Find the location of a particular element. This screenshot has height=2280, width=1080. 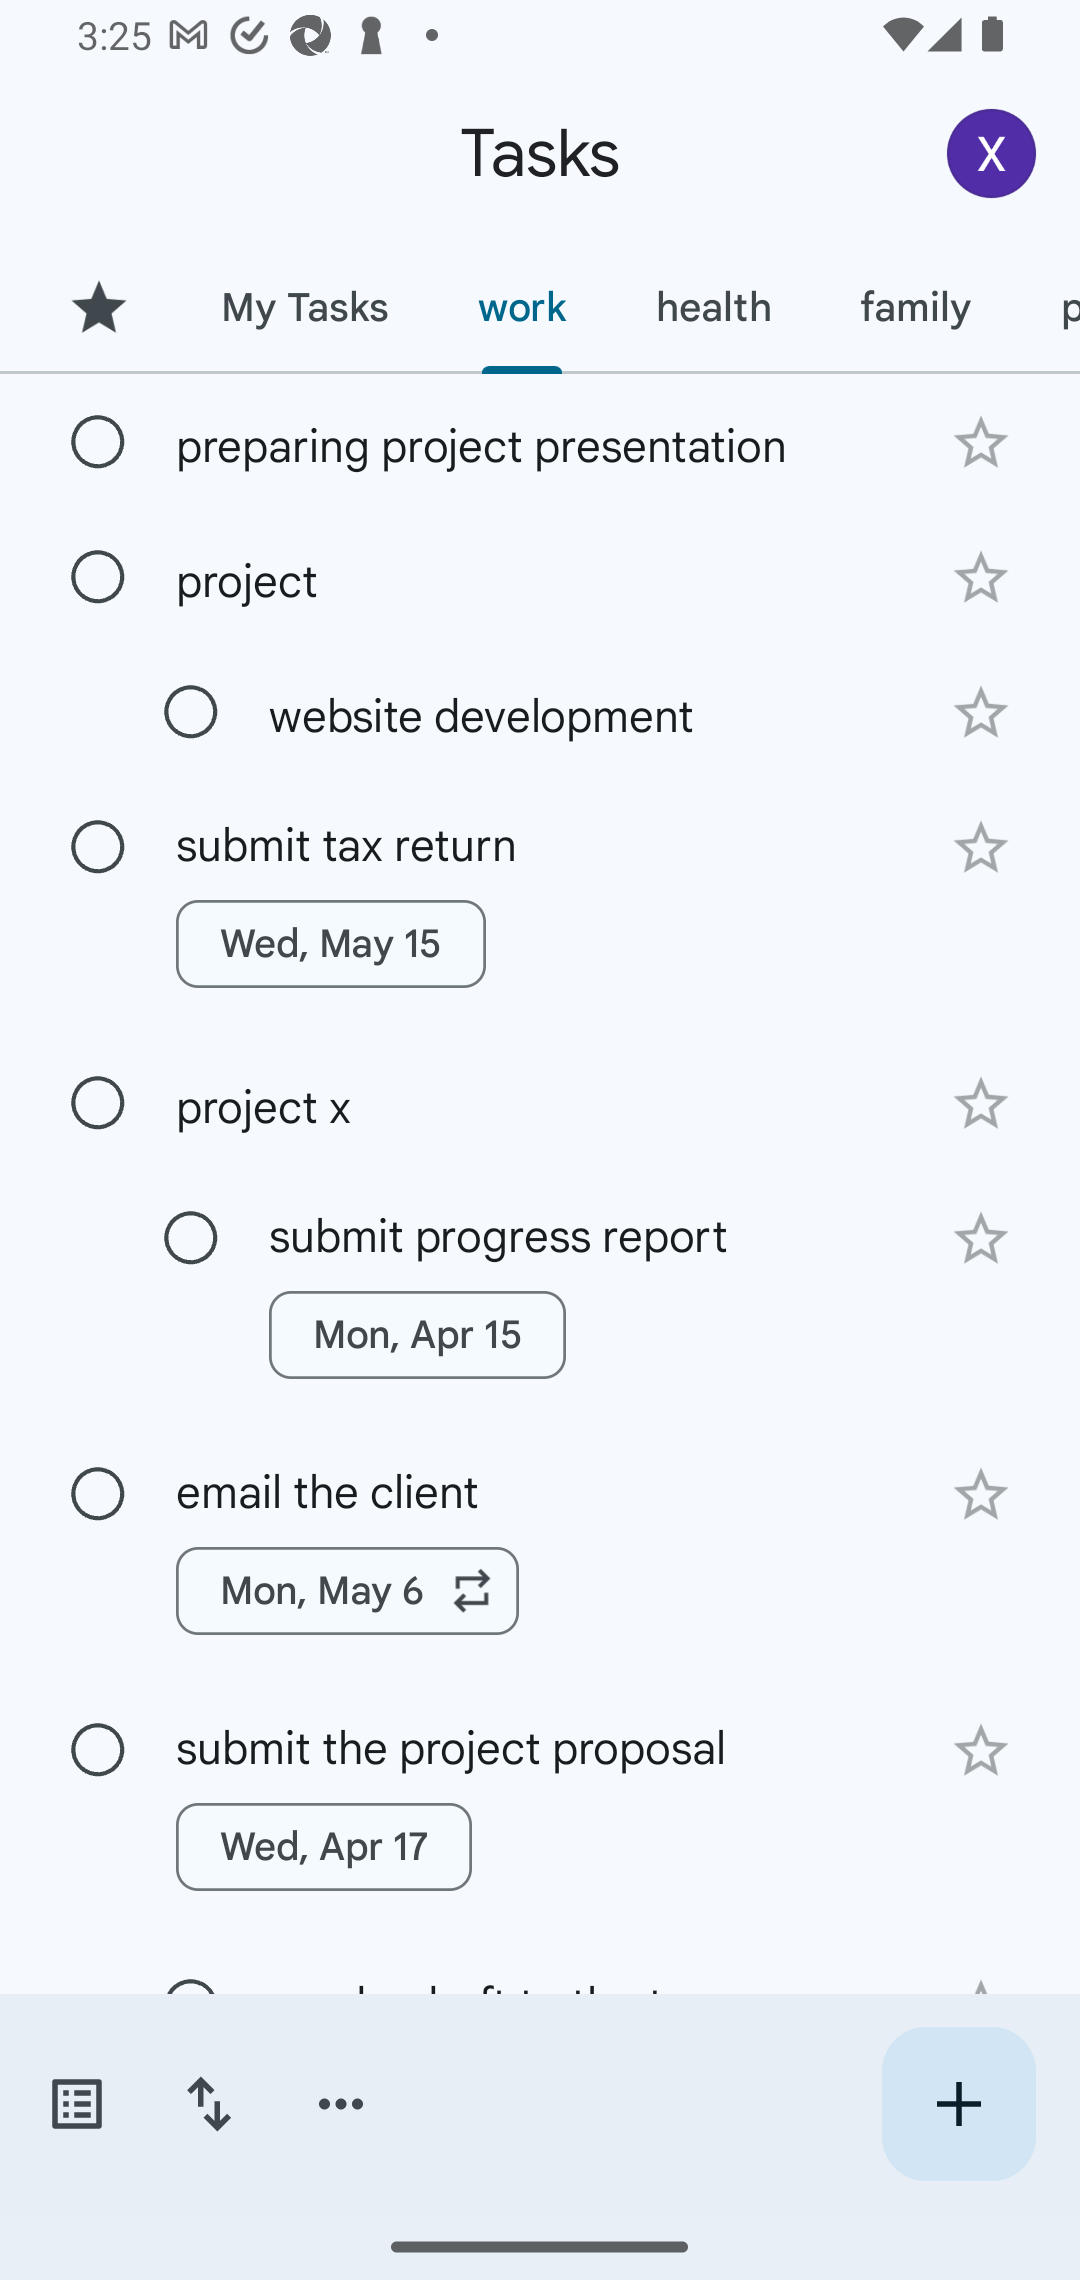

family is located at coordinates (916, 307).